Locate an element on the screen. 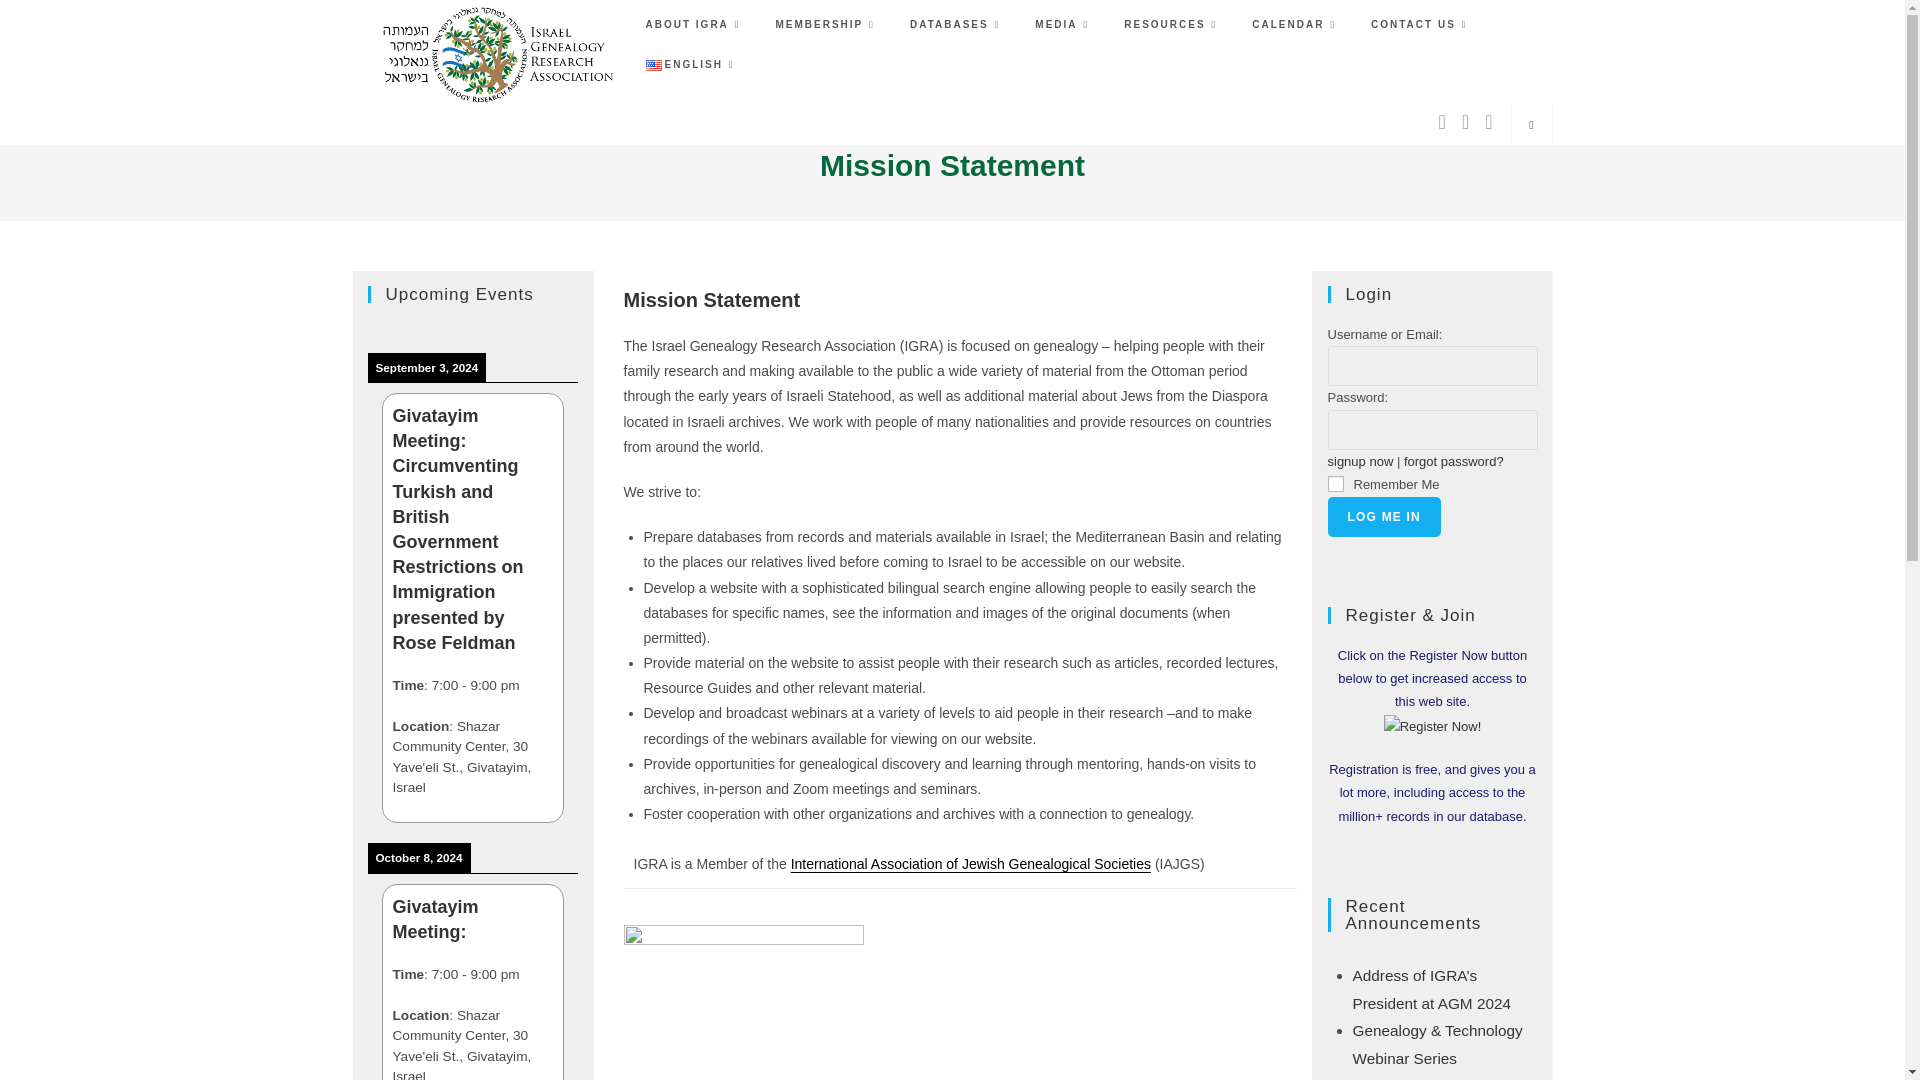 The image size is (1920, 1080). DATABASES is located at coordinates (956, 25).